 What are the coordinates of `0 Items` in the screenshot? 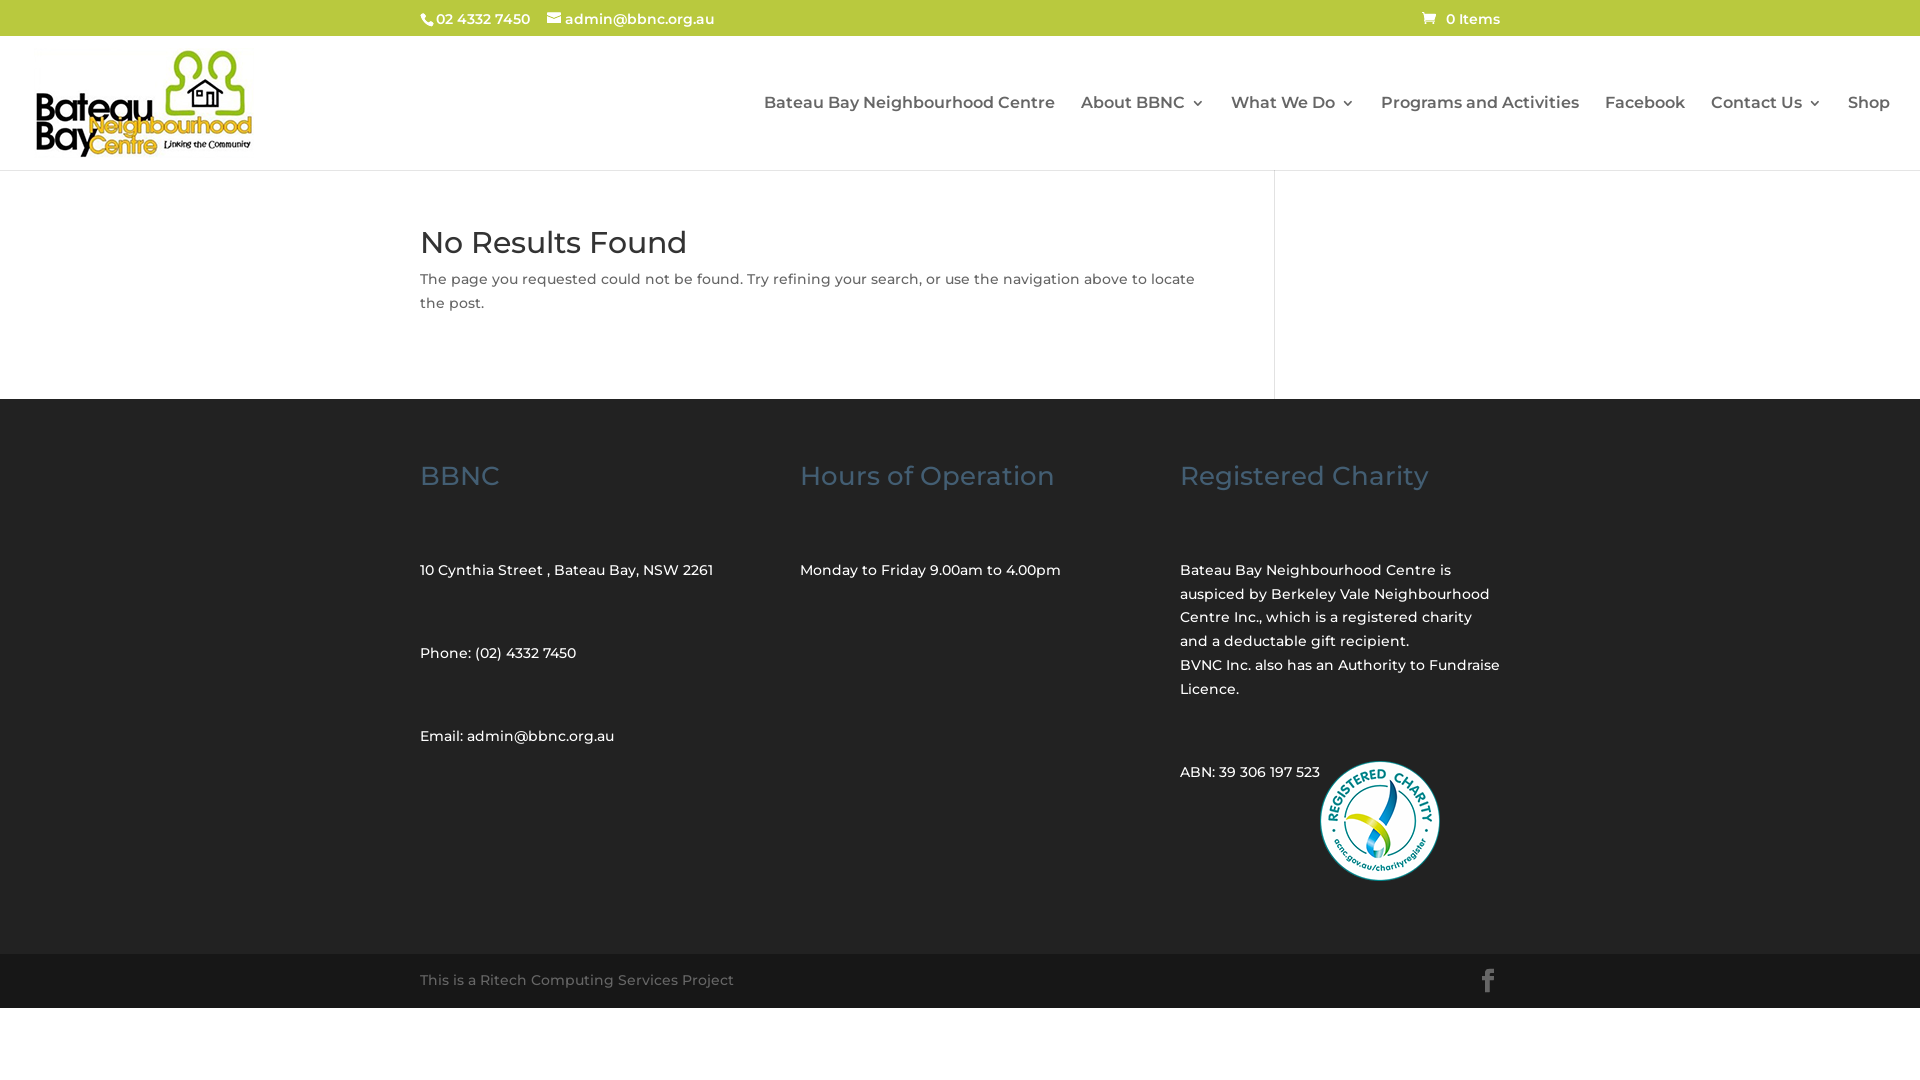 It's located at (1461, 19).